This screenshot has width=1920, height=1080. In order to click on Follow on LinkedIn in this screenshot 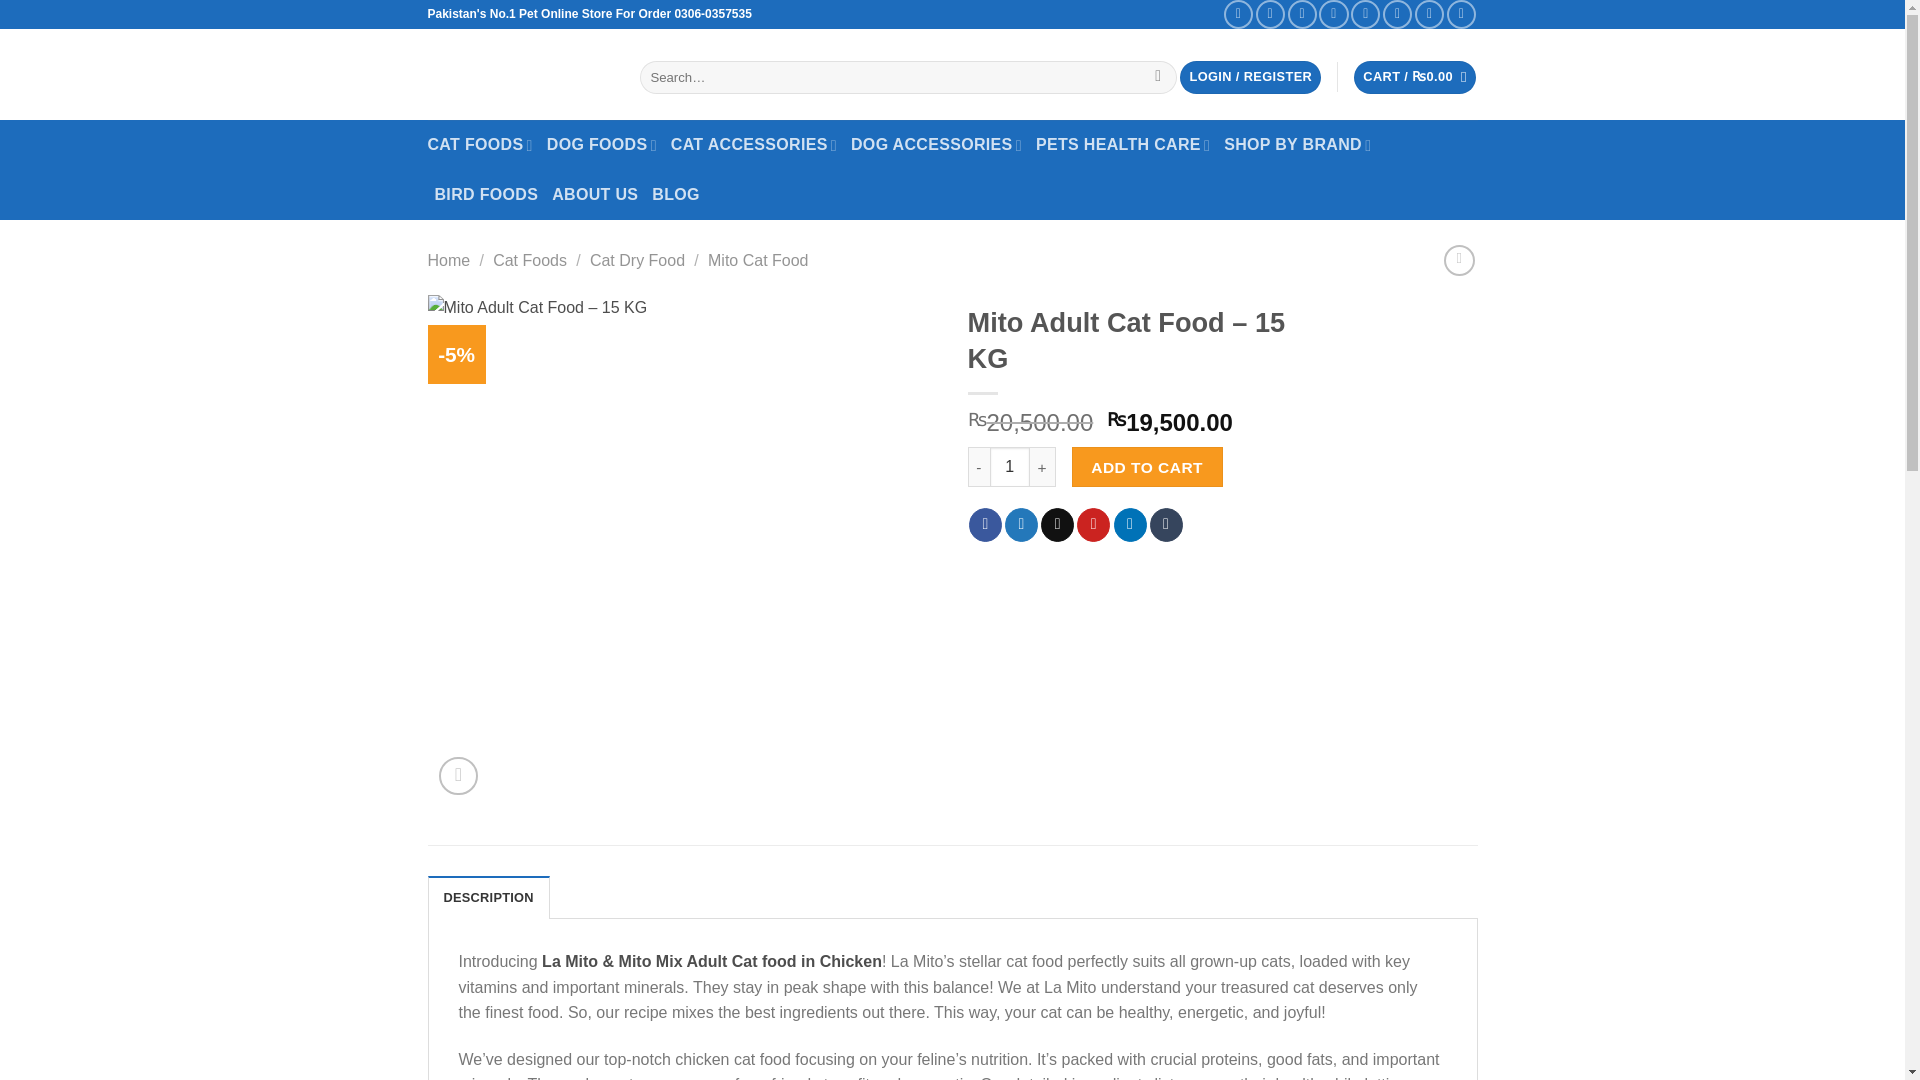, I will do `click(1429, 14)`.